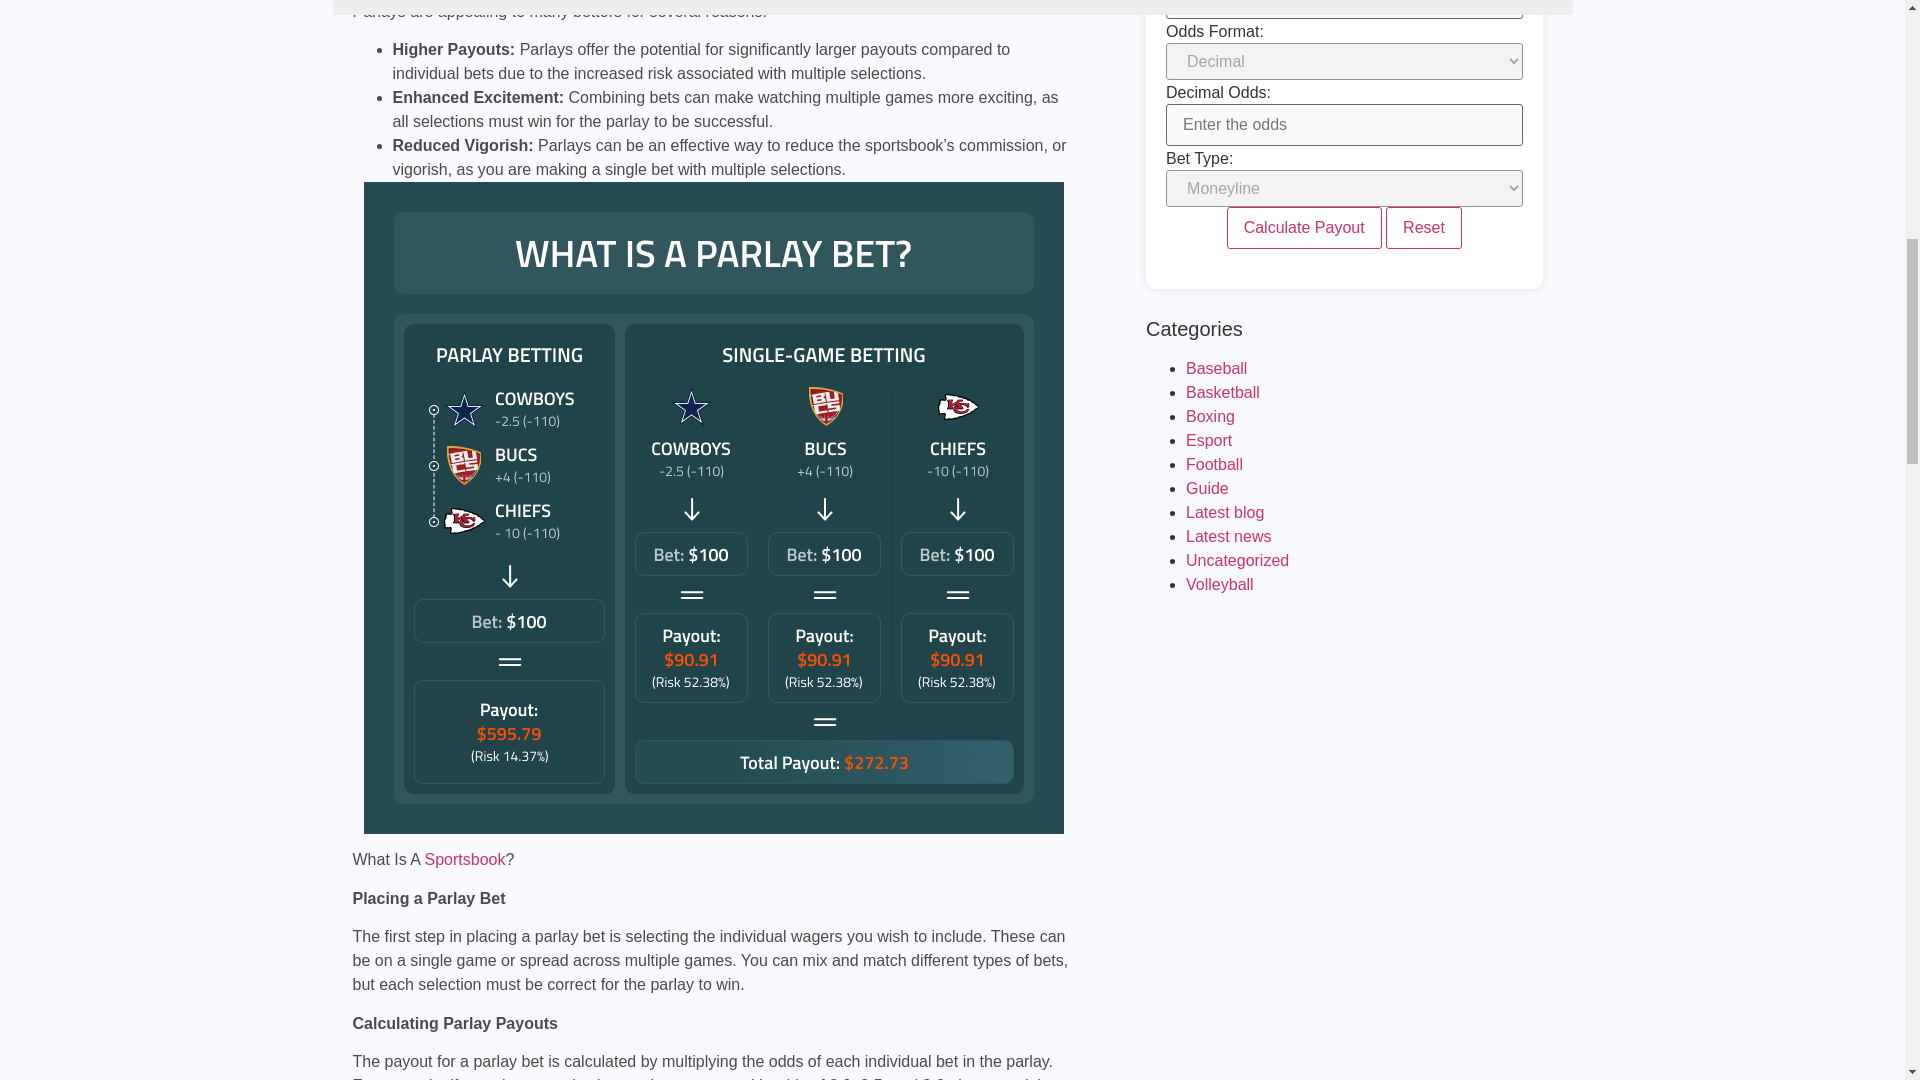 This screenshot has height=1080, width=1920. Describe the element at coordinates (1228, 536) in the screenshot. I see `Latest news` at that location.